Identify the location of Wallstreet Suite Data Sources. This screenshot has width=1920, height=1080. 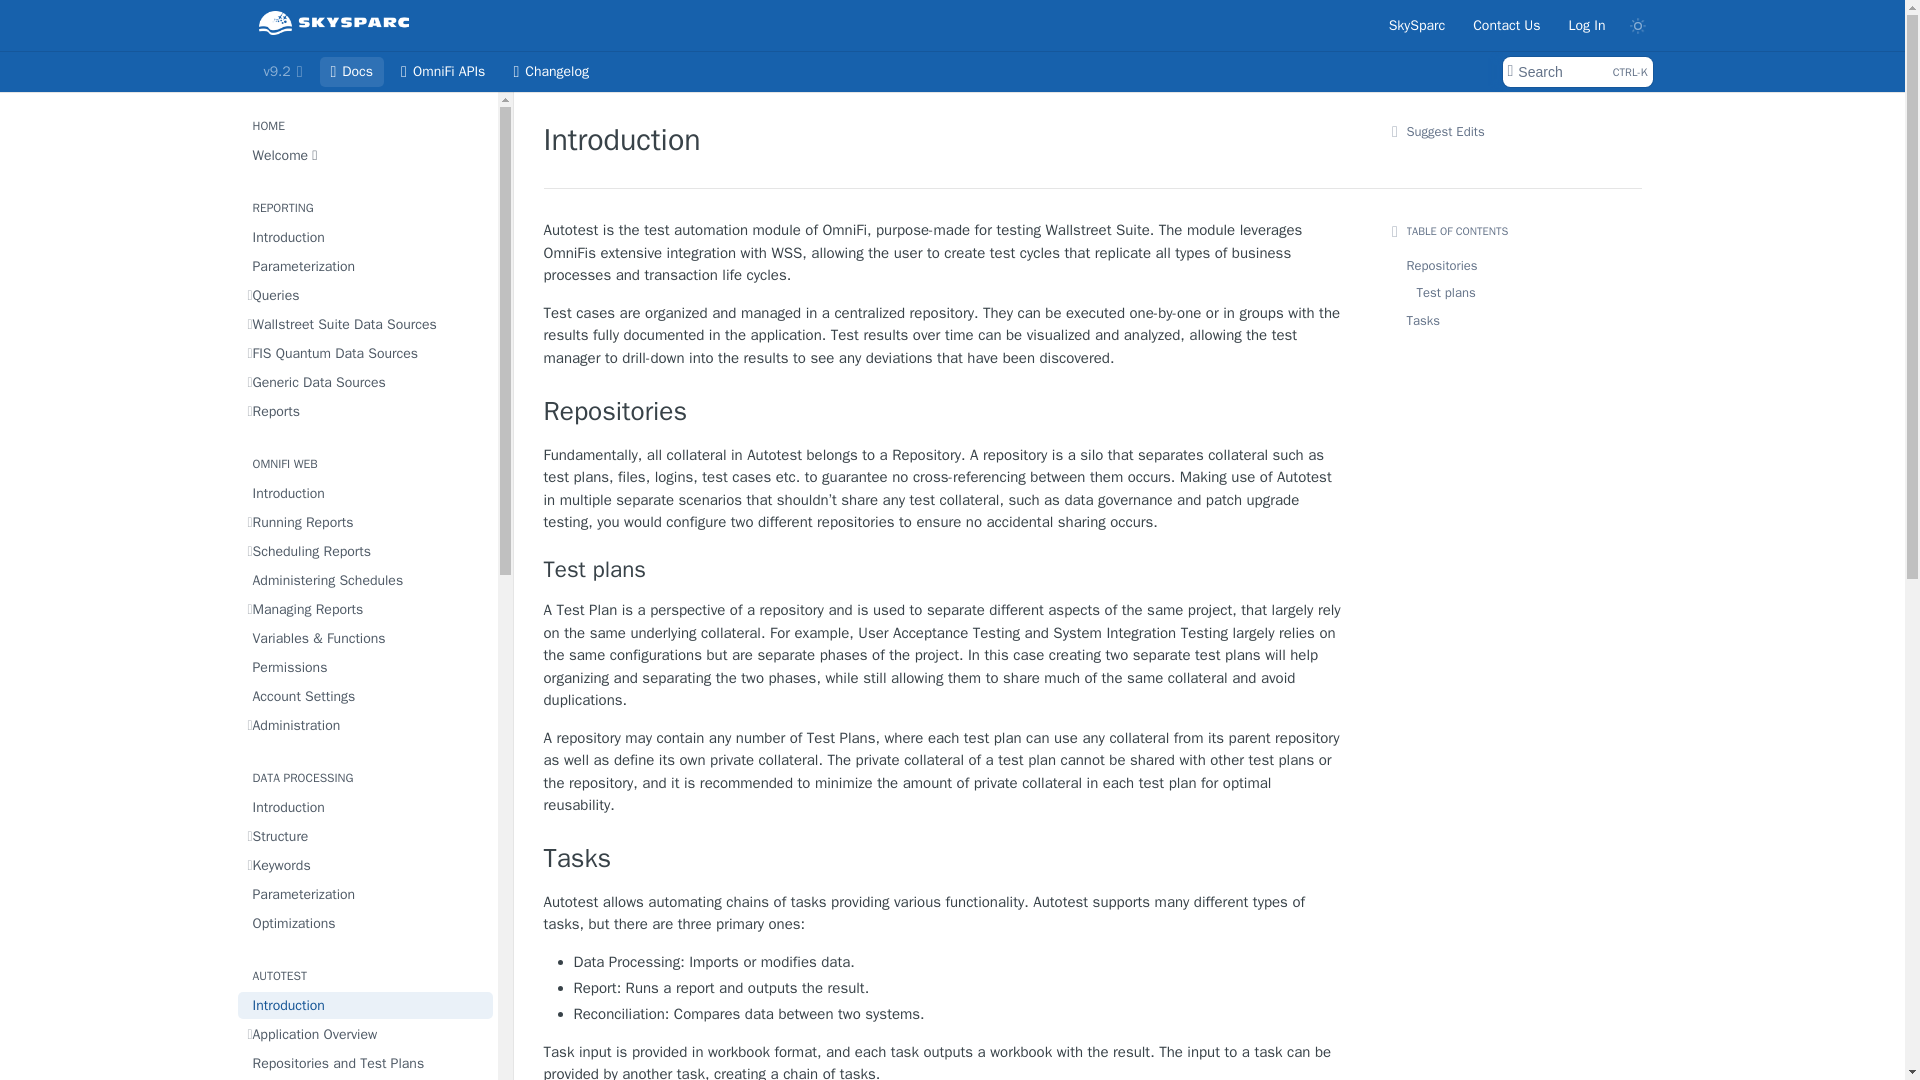
(366, 324).